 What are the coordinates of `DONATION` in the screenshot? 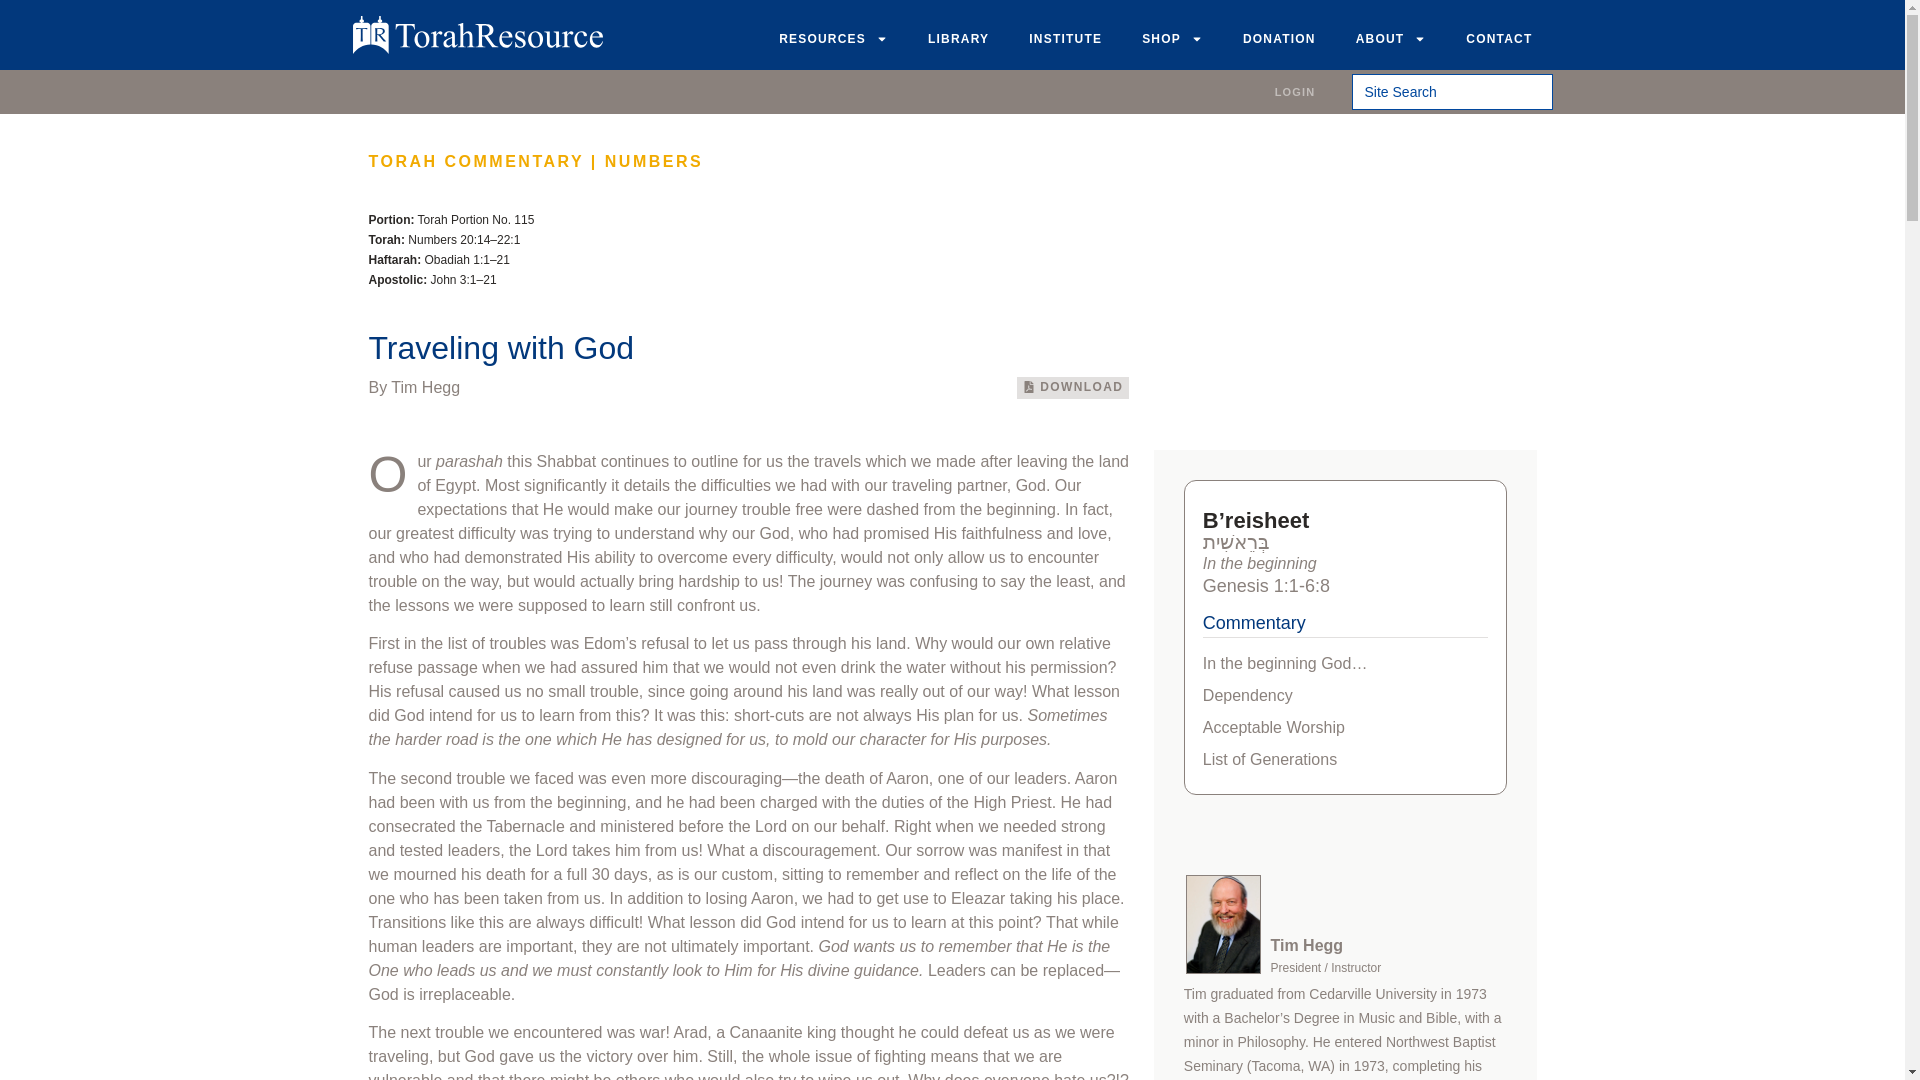 It's located at (1280, 38).